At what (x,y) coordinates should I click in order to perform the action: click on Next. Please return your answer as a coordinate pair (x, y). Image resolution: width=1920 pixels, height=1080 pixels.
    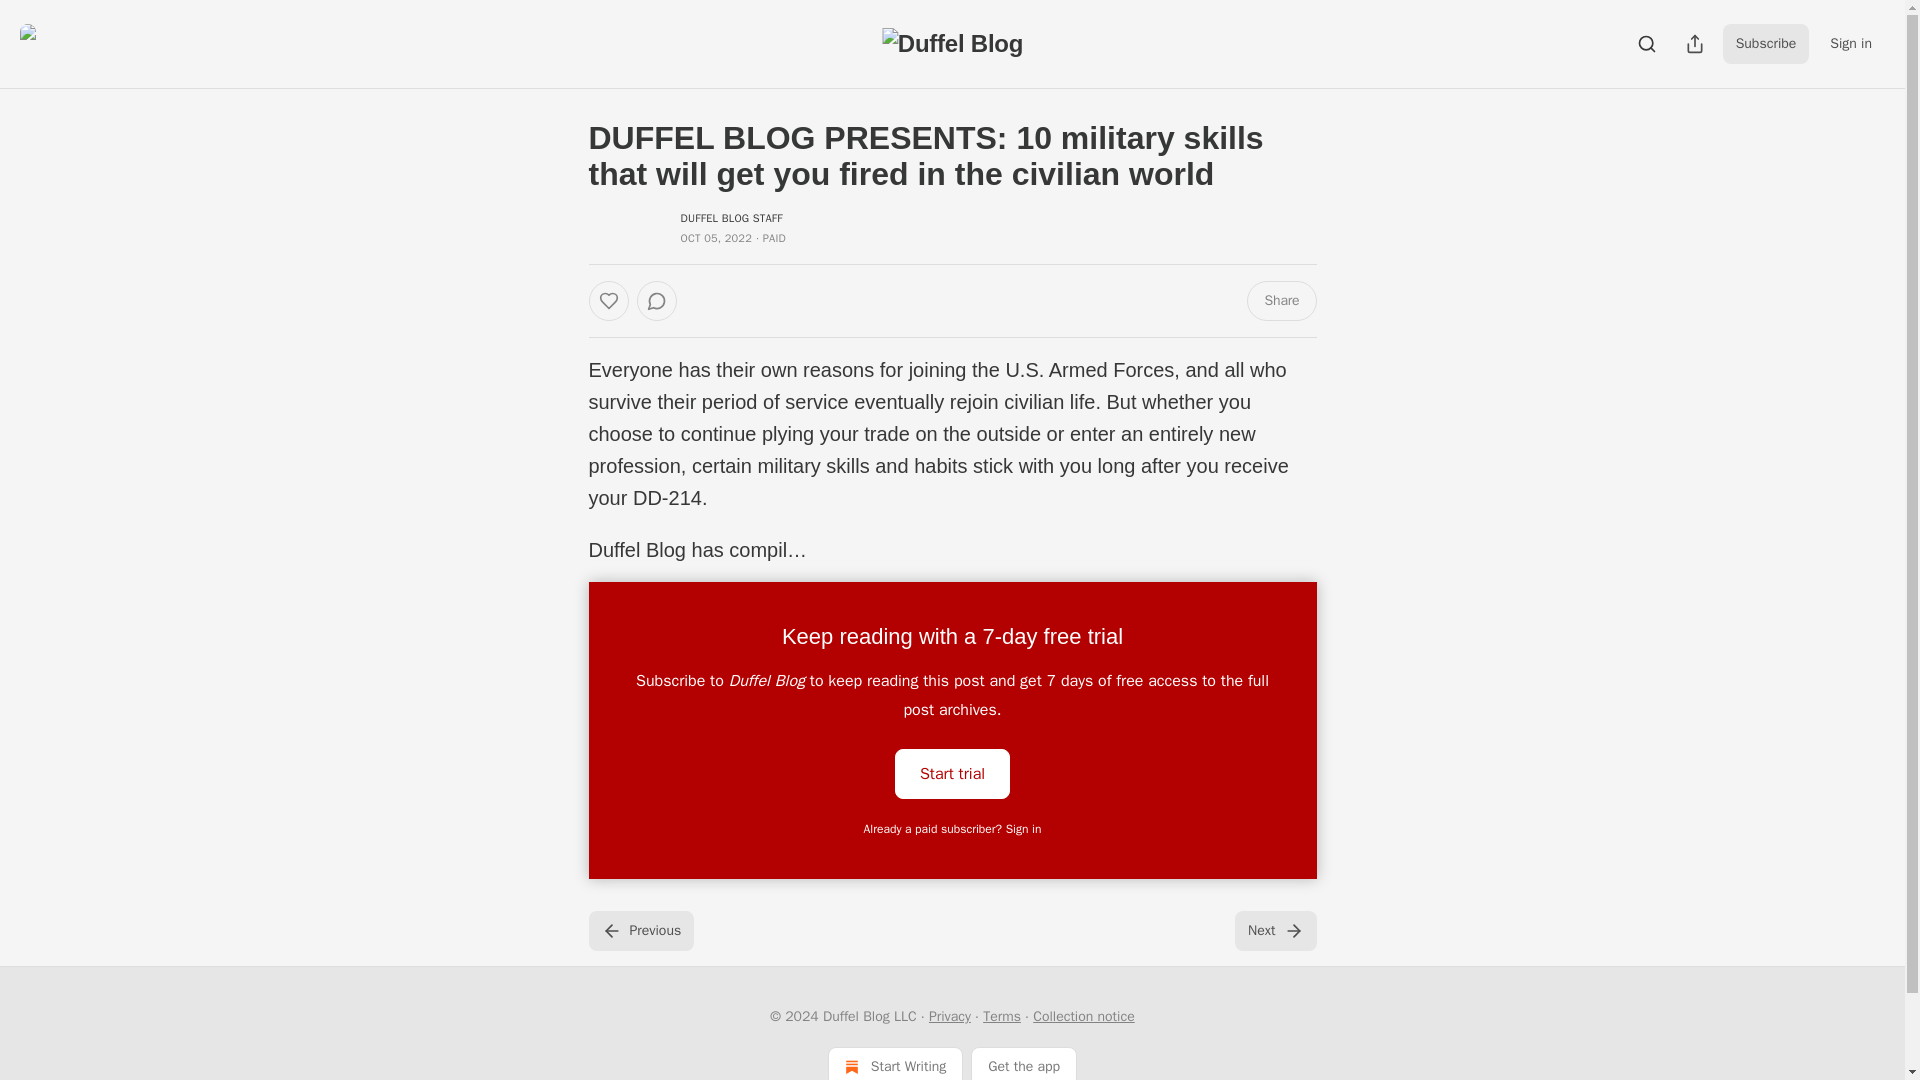
    Looking at the image, I should click on (1274, 931).